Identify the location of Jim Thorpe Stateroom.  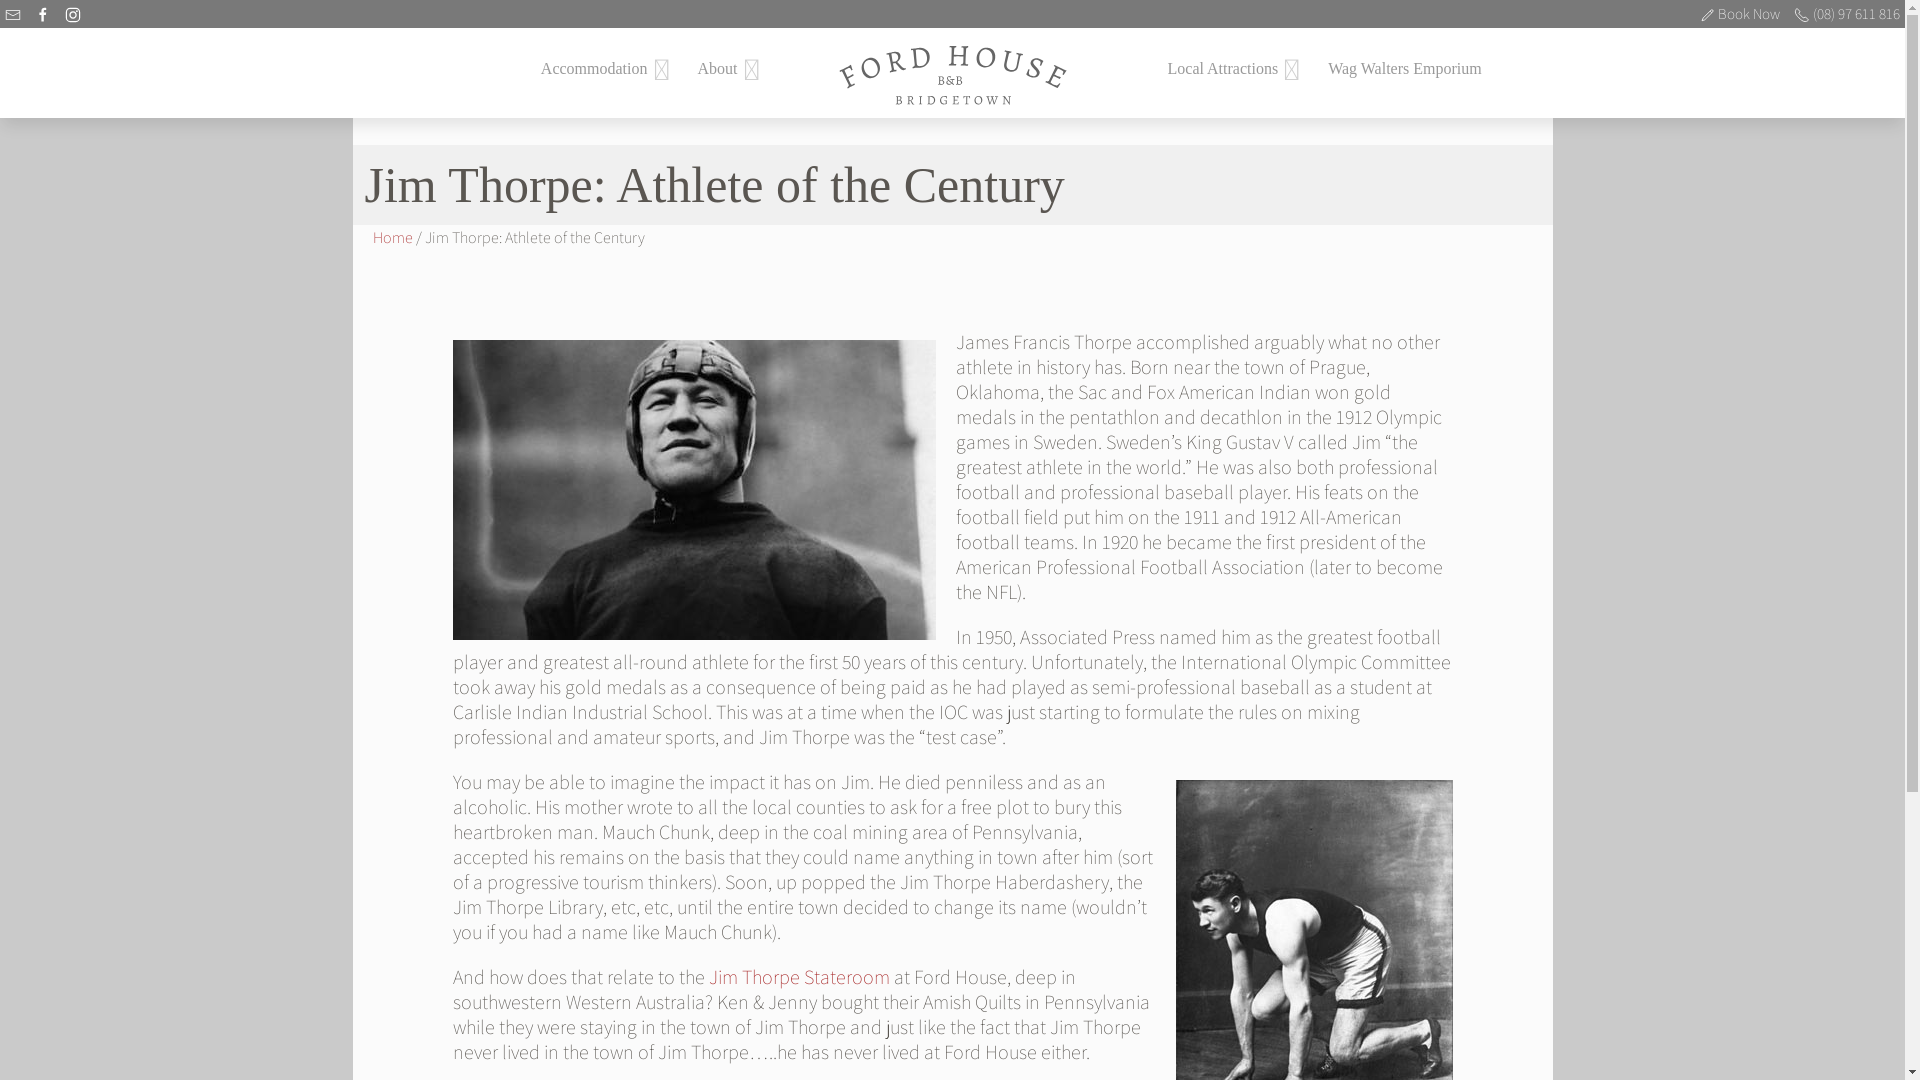
(798, 977).